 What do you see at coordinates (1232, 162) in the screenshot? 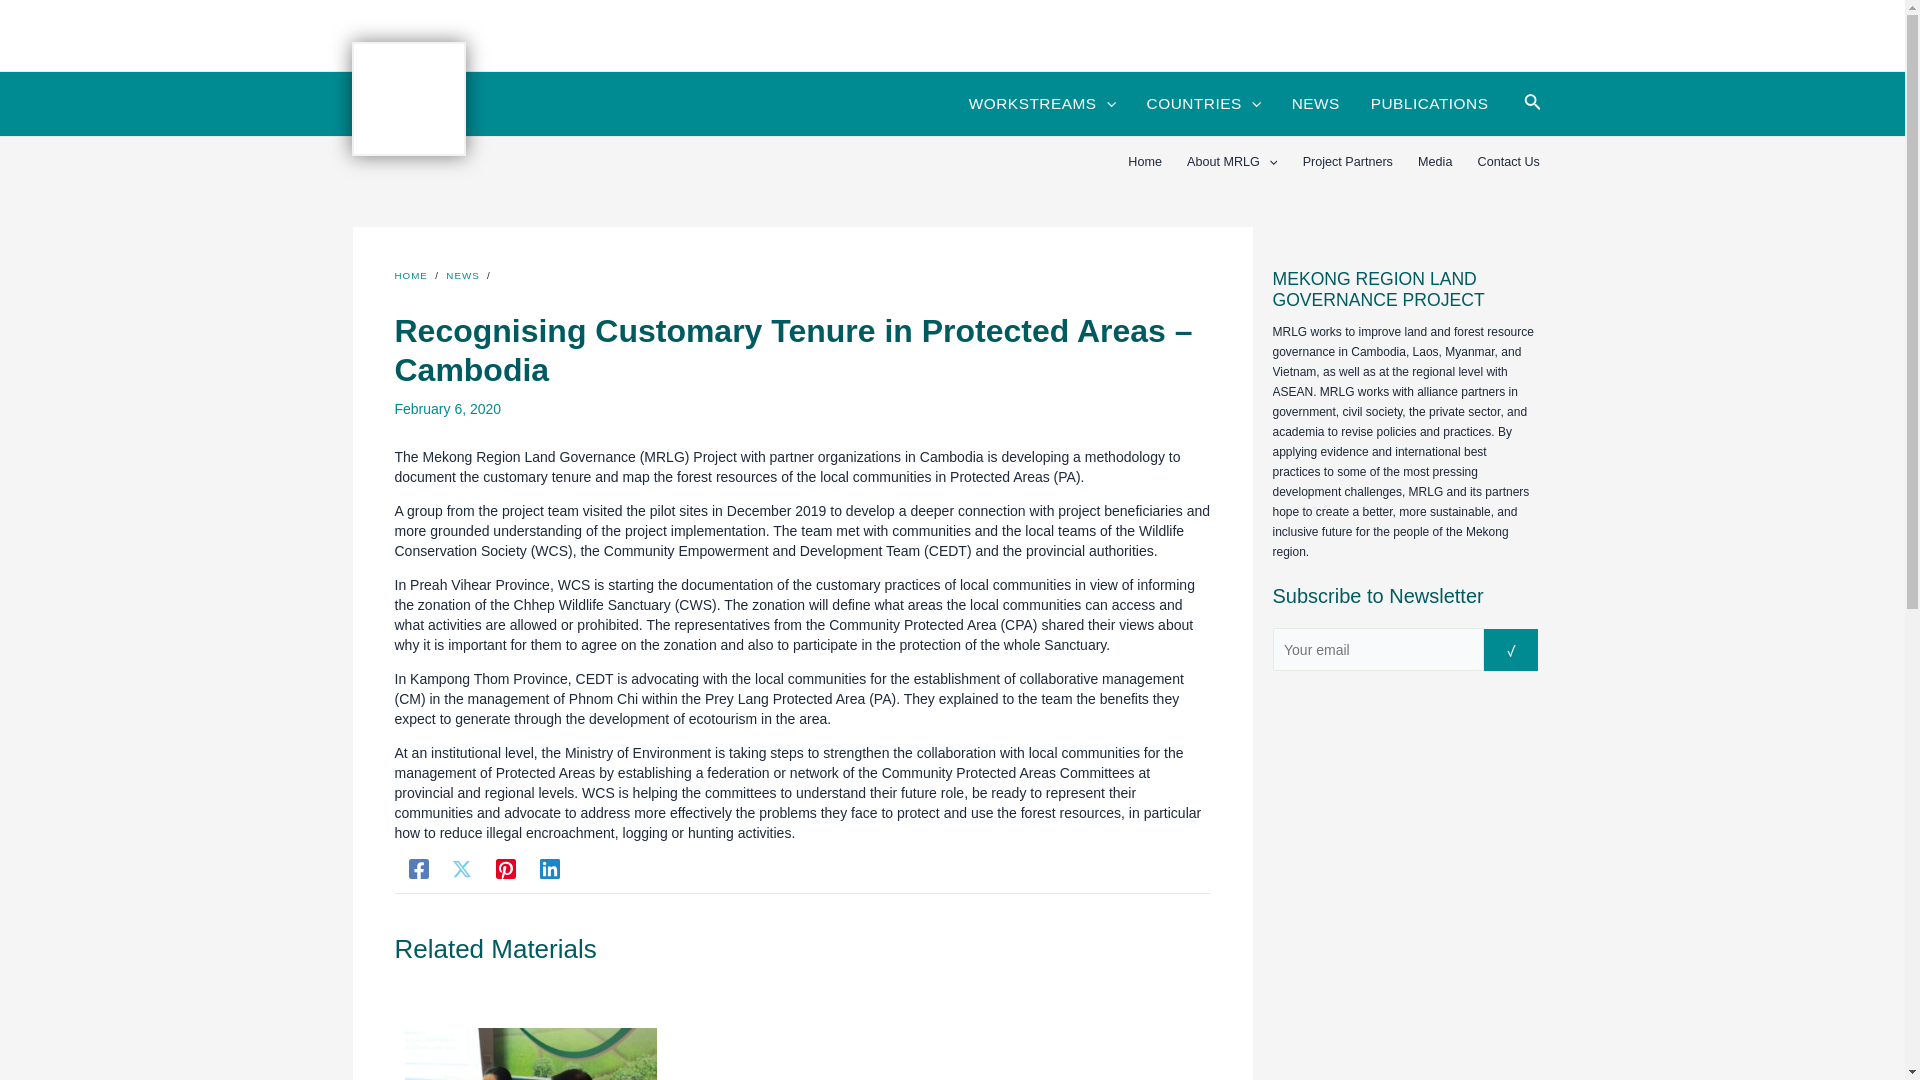
I see `About MRLG` at bounding box center [1232, 162].